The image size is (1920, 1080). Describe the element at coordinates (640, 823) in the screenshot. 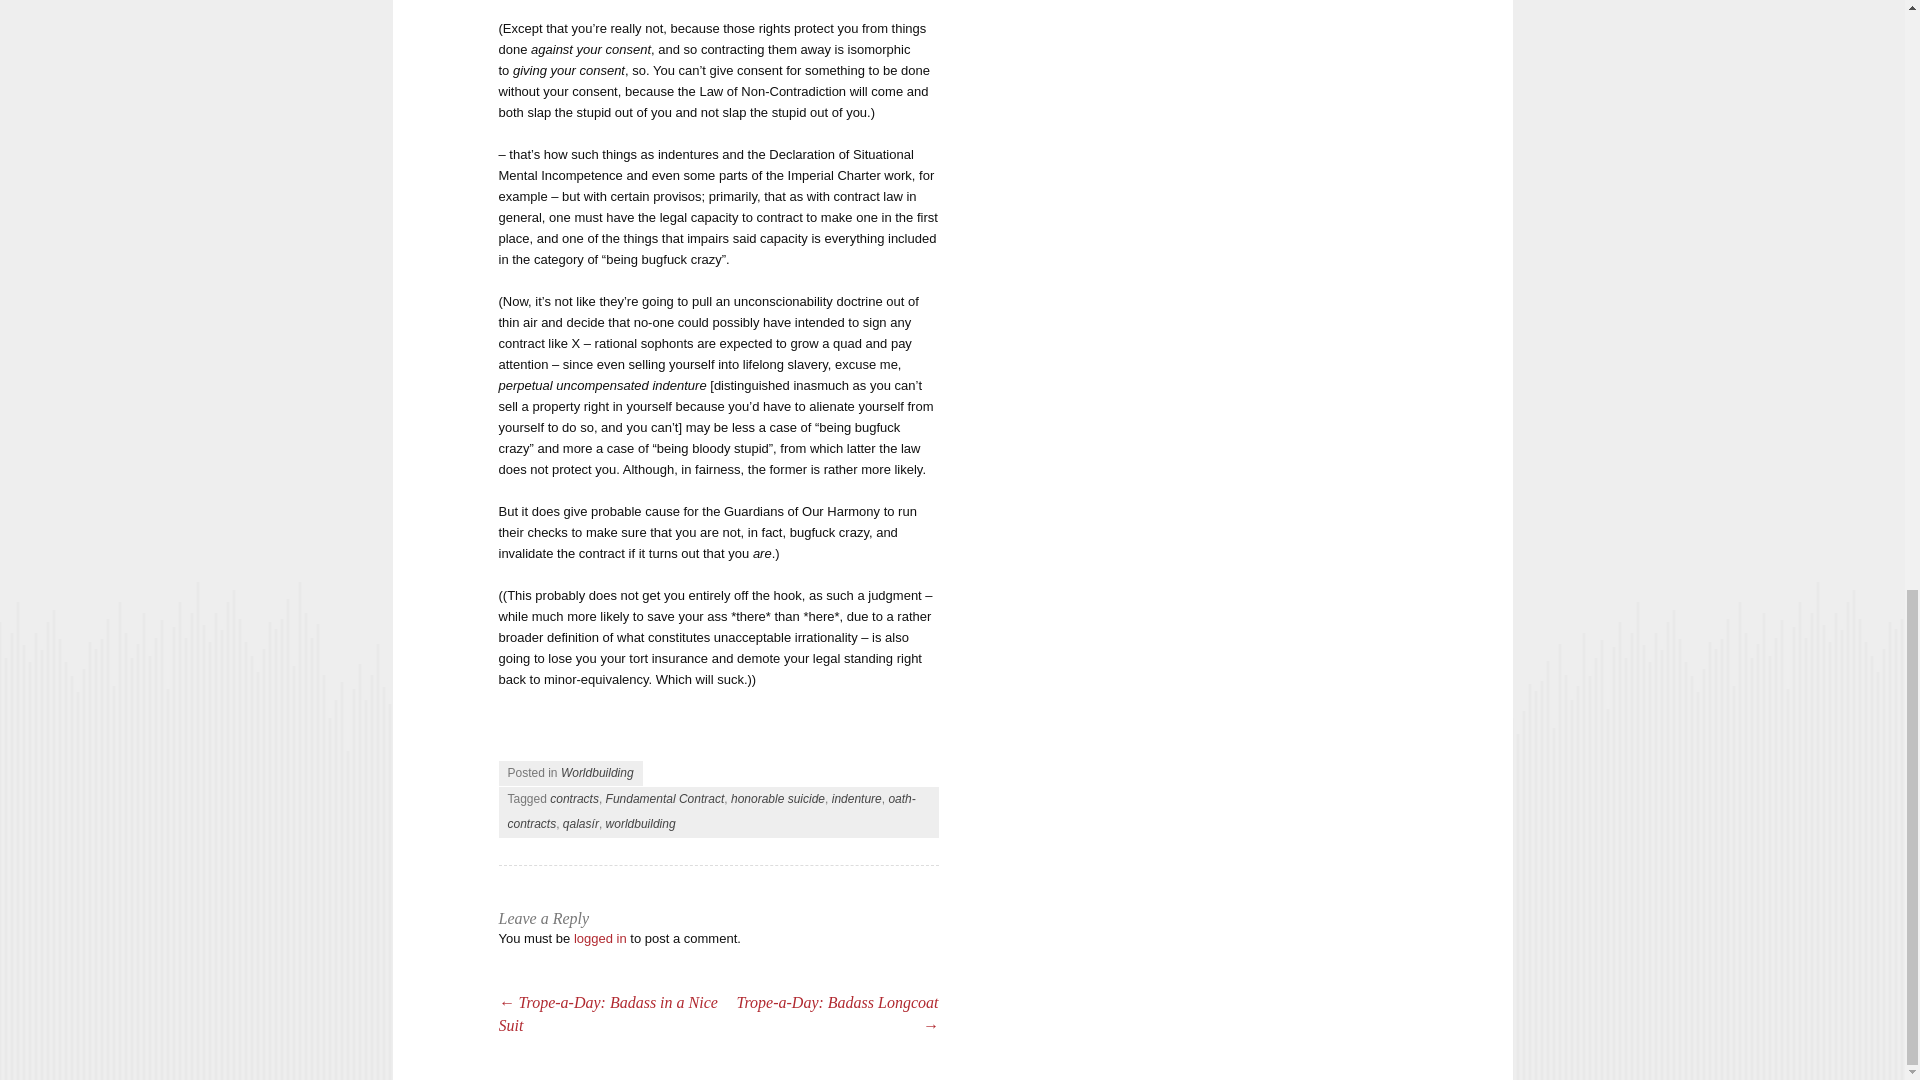

I see `worldbuilding` at that location.